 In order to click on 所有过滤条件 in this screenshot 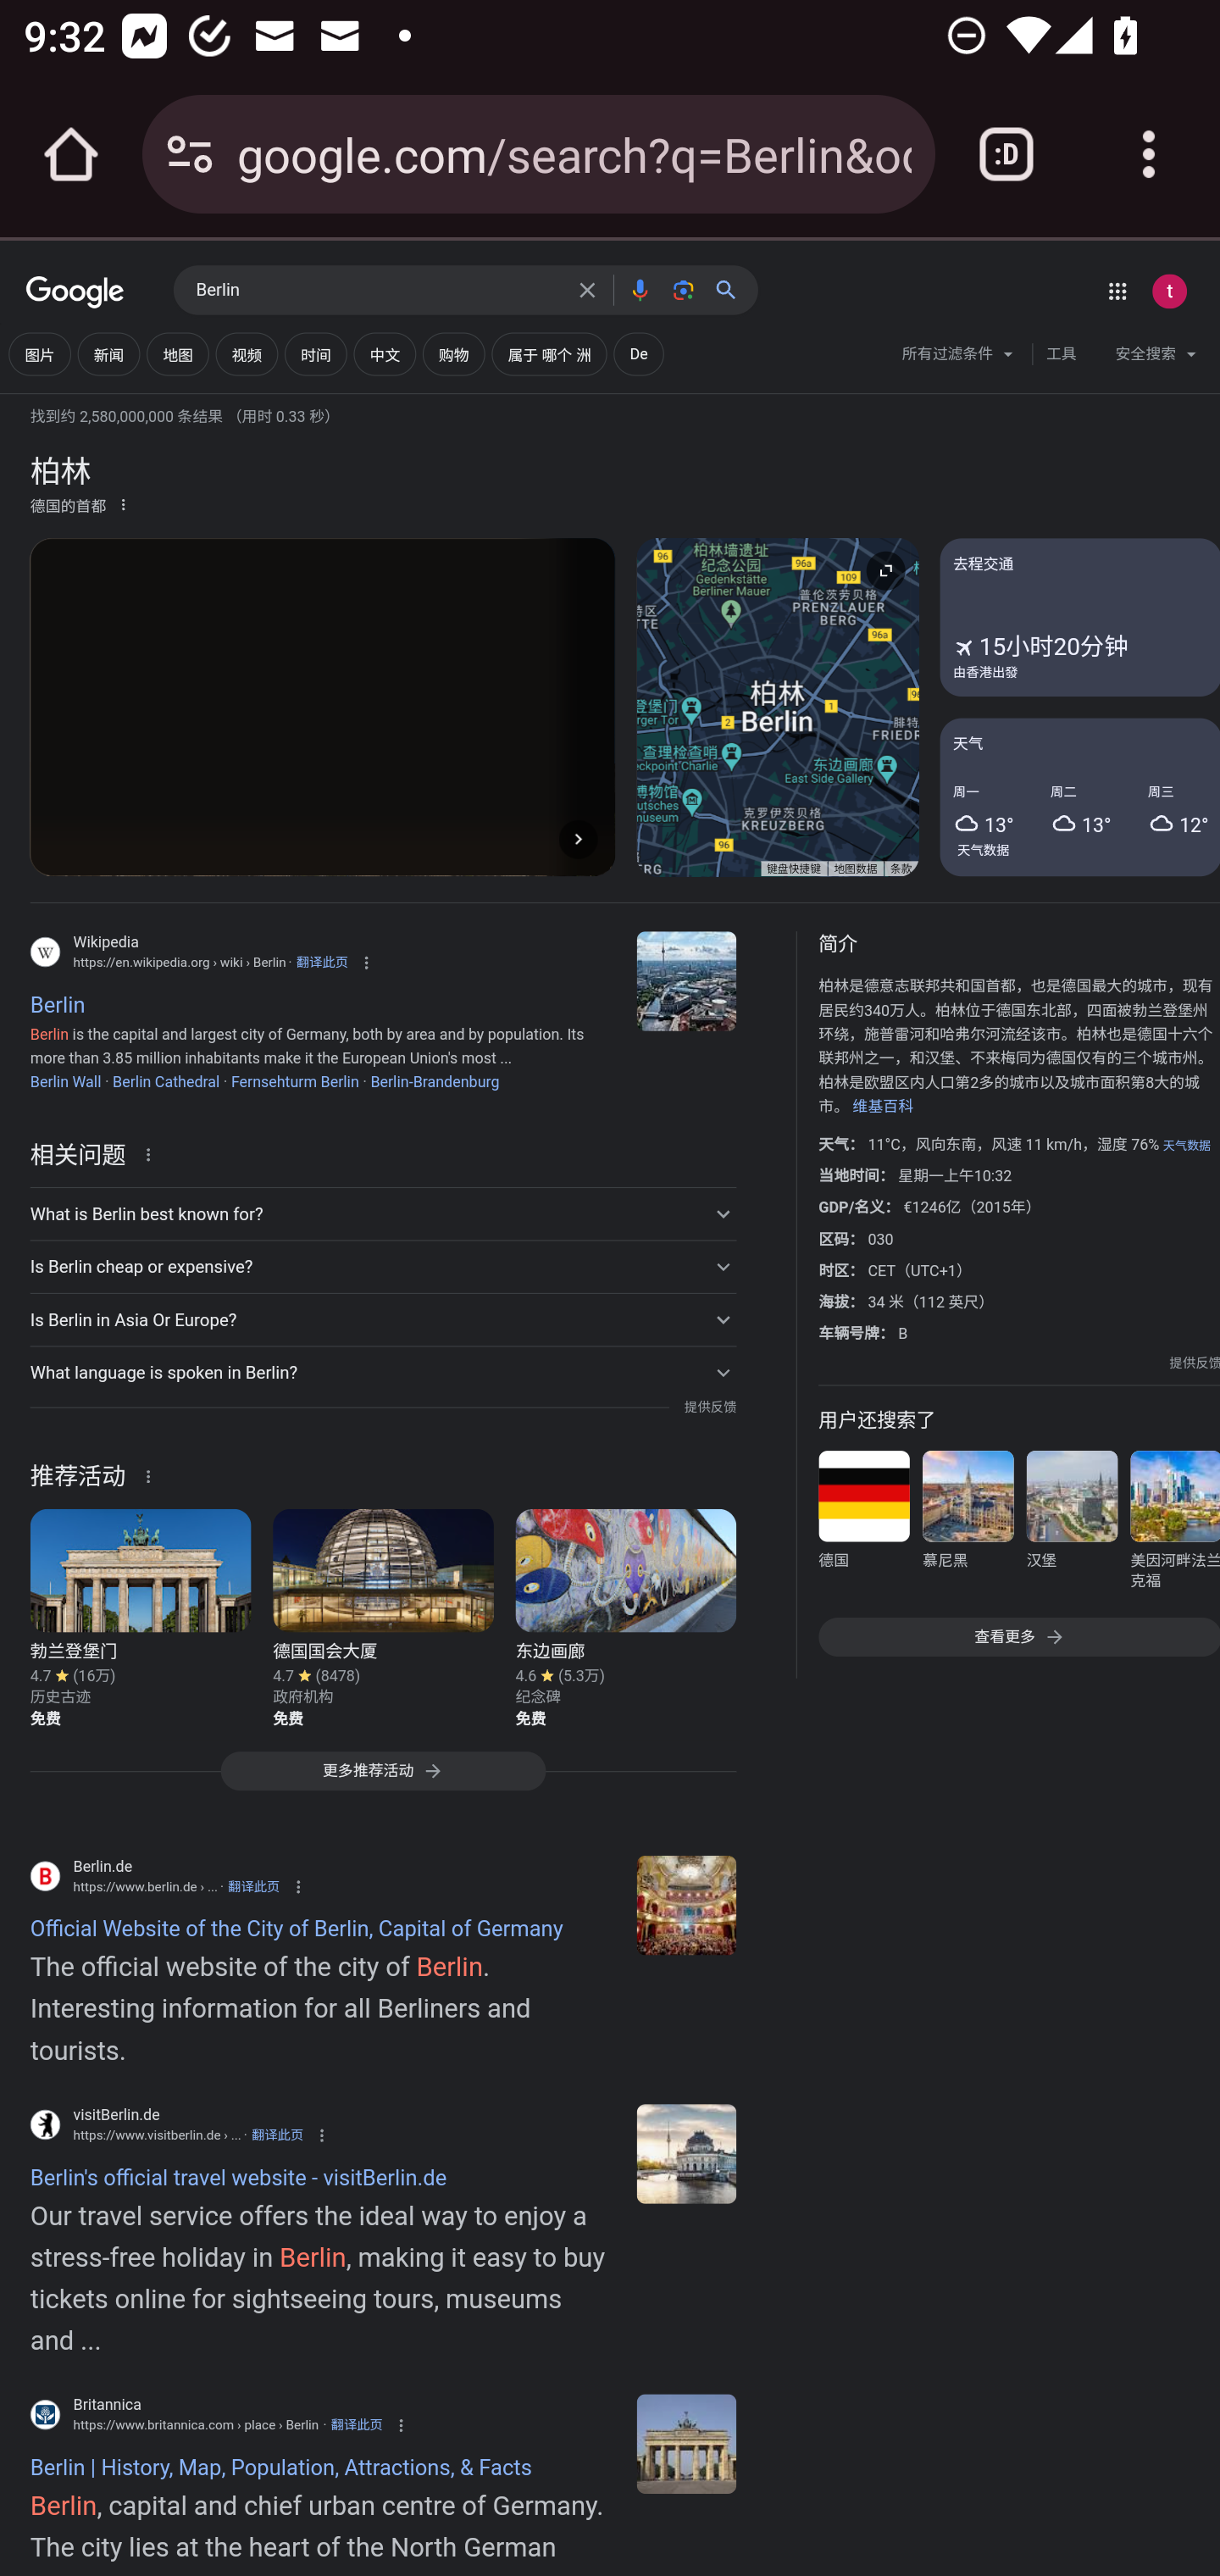, I will do `click(959, 358)`.